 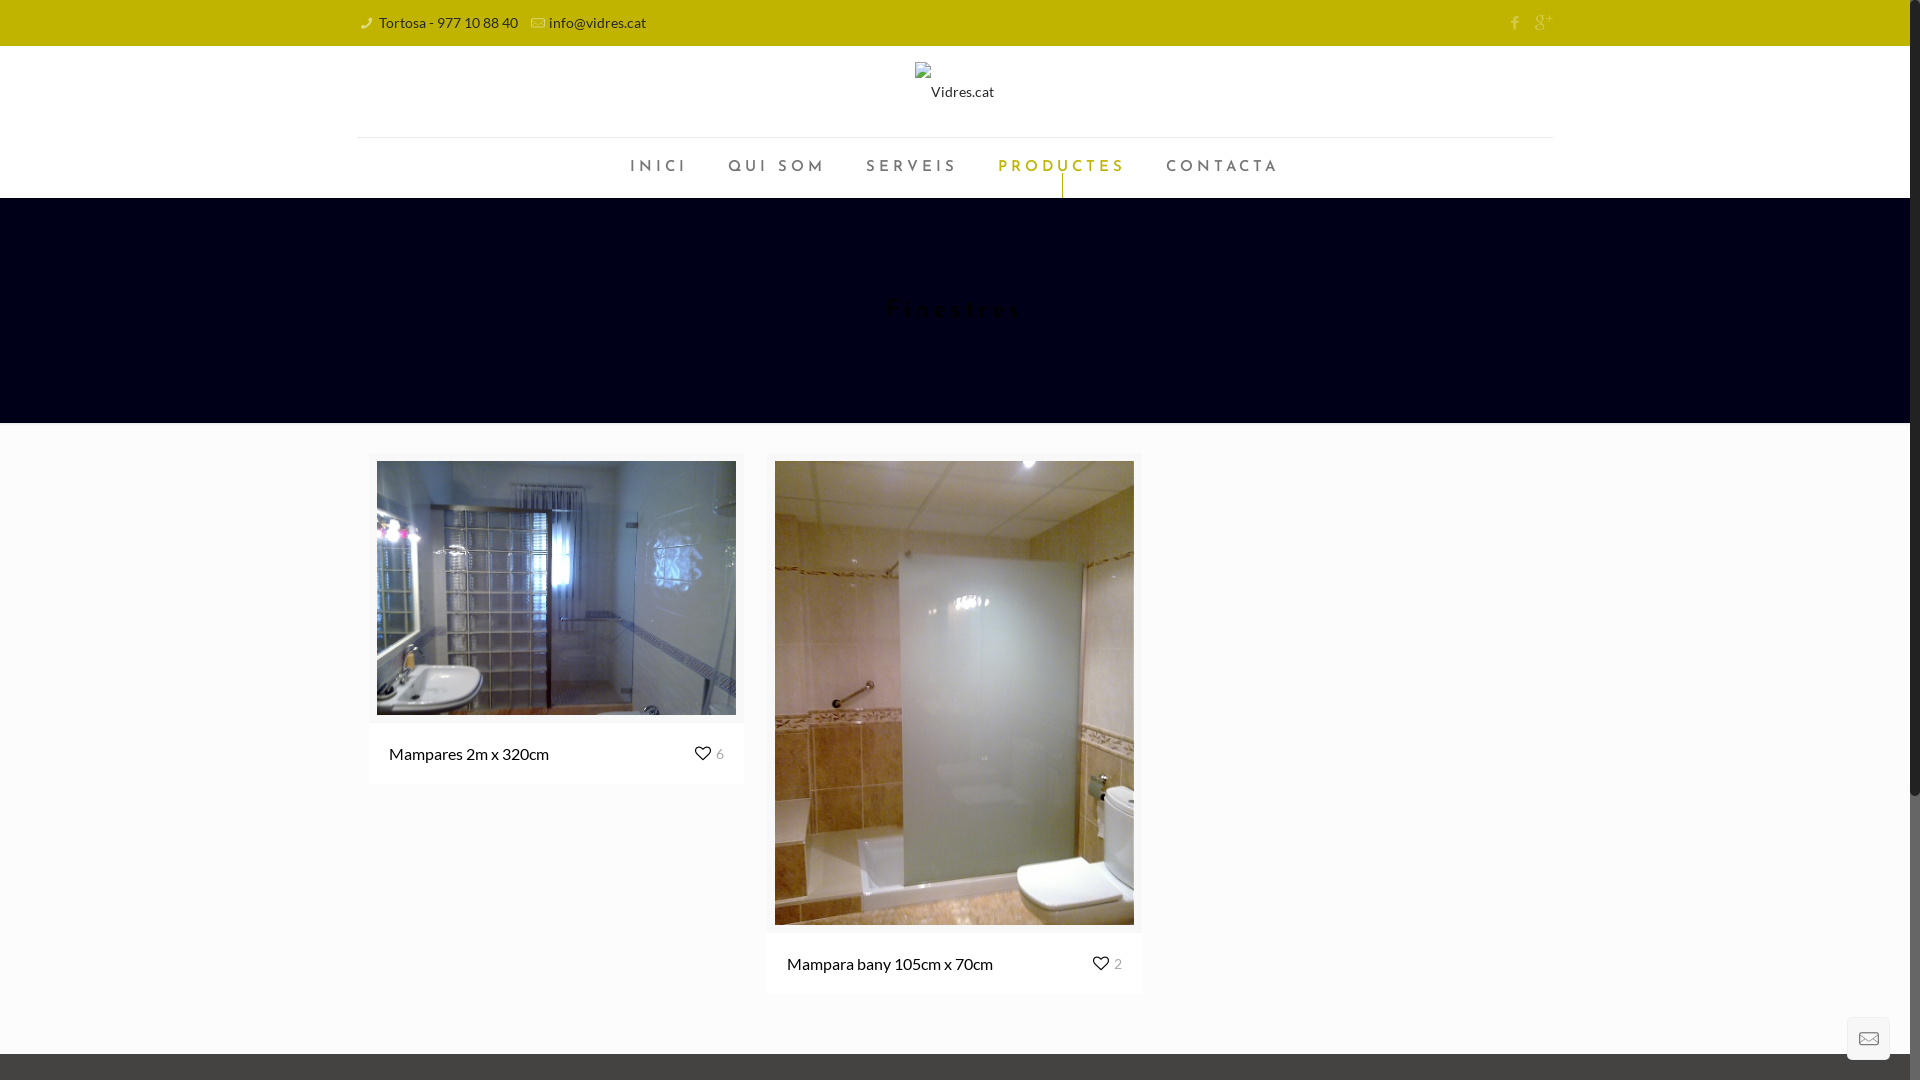 I want to click on Mampares 2m x 320cm, so click(x=469, y=754).